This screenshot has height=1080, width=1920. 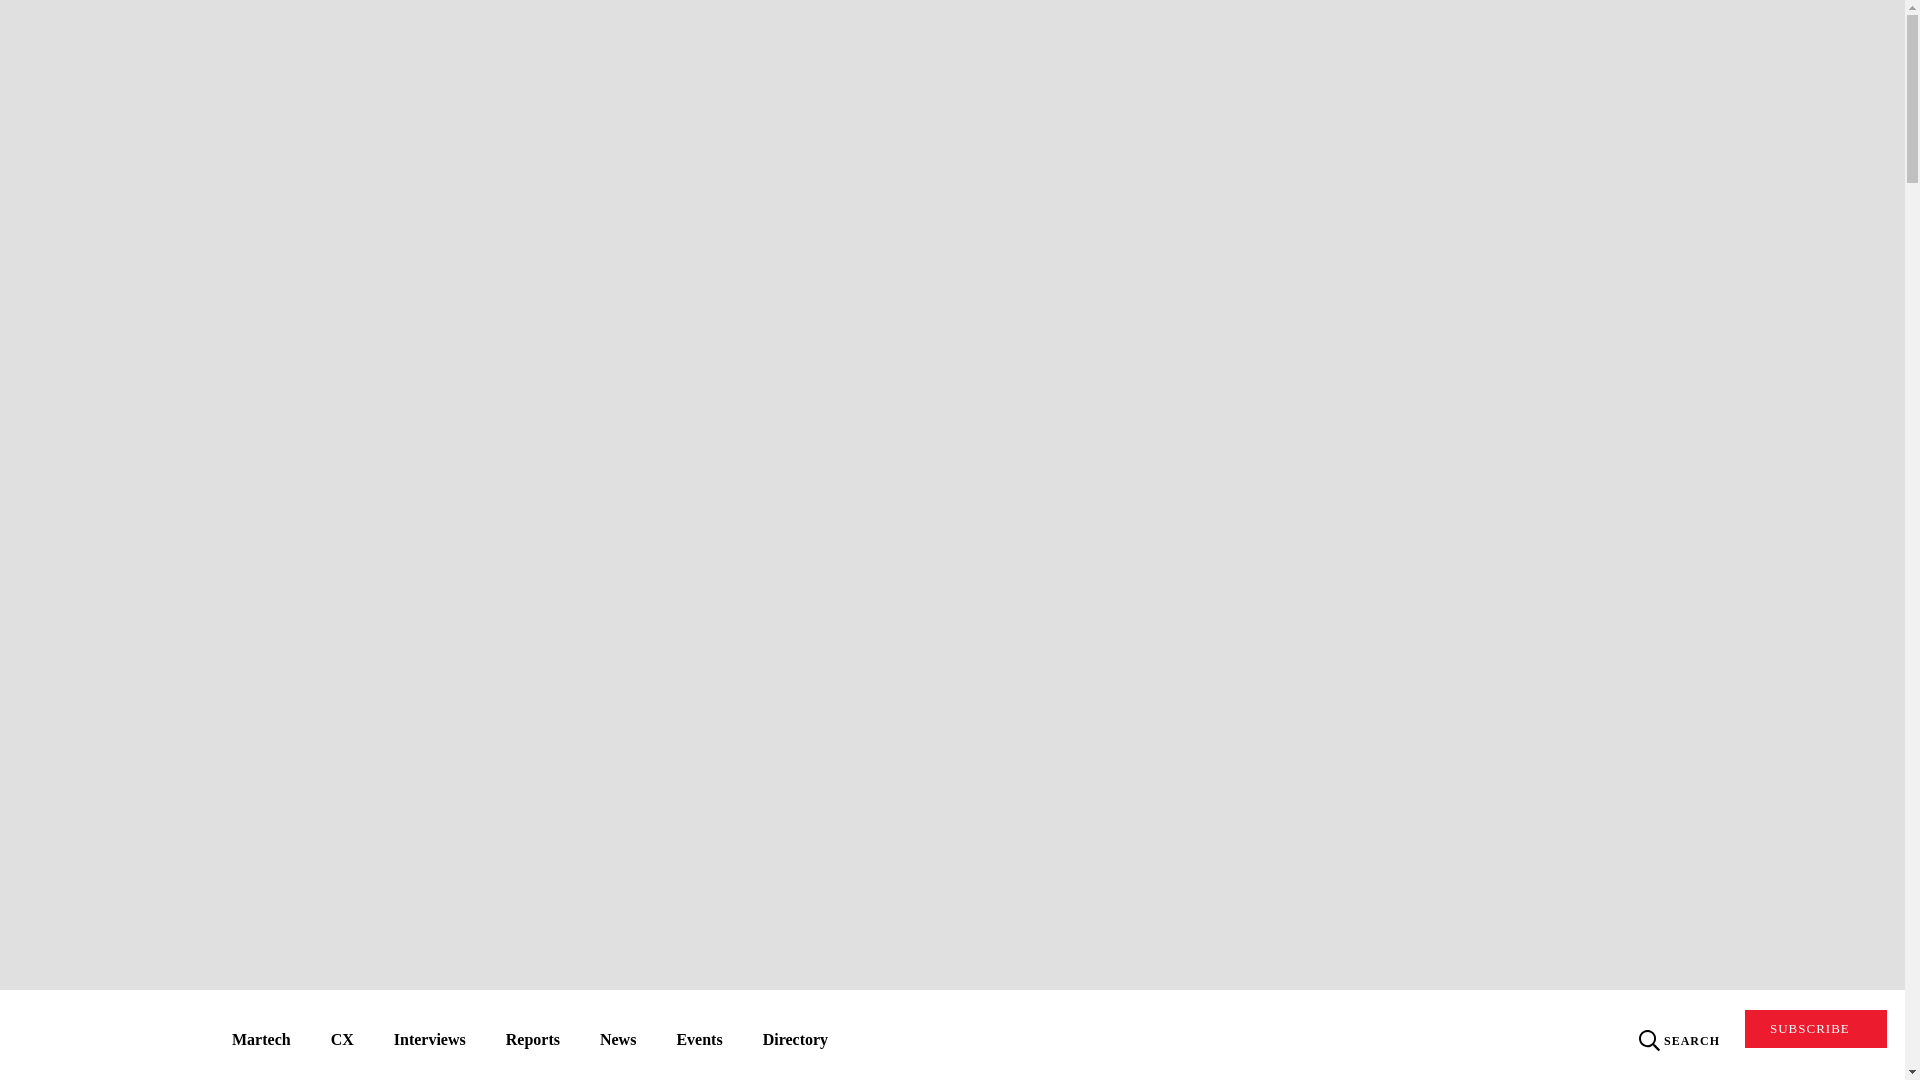 I want to click on SEARCH, so click(x=1680, y=1040).